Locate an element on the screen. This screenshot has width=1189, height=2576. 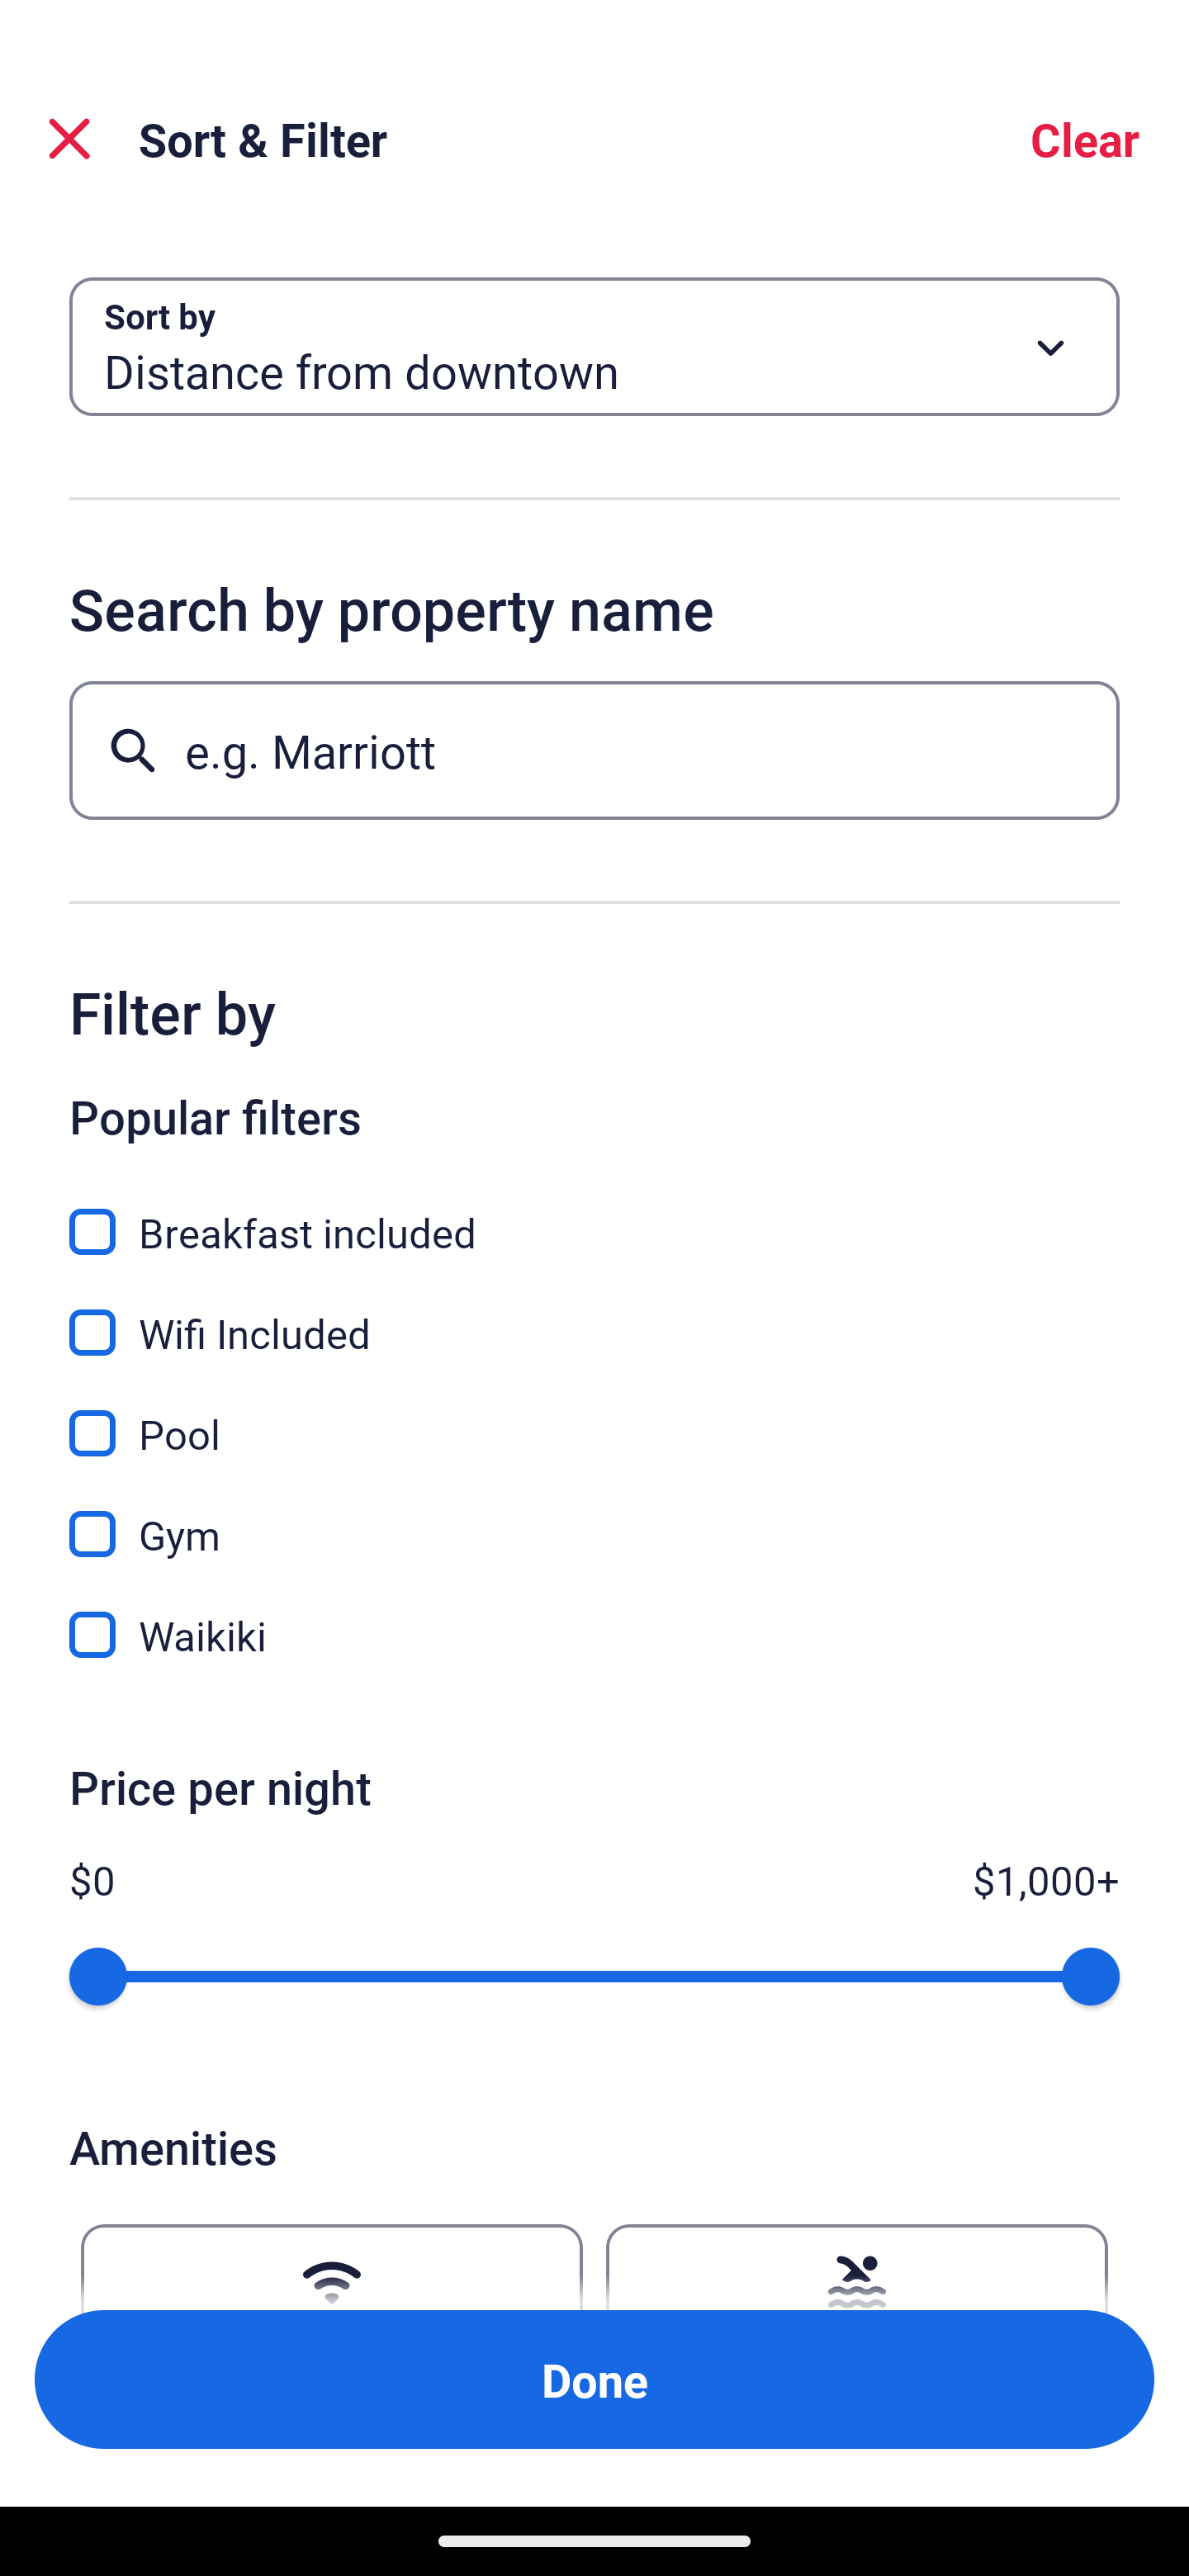
Clear is located at coordinates (1085, 139).